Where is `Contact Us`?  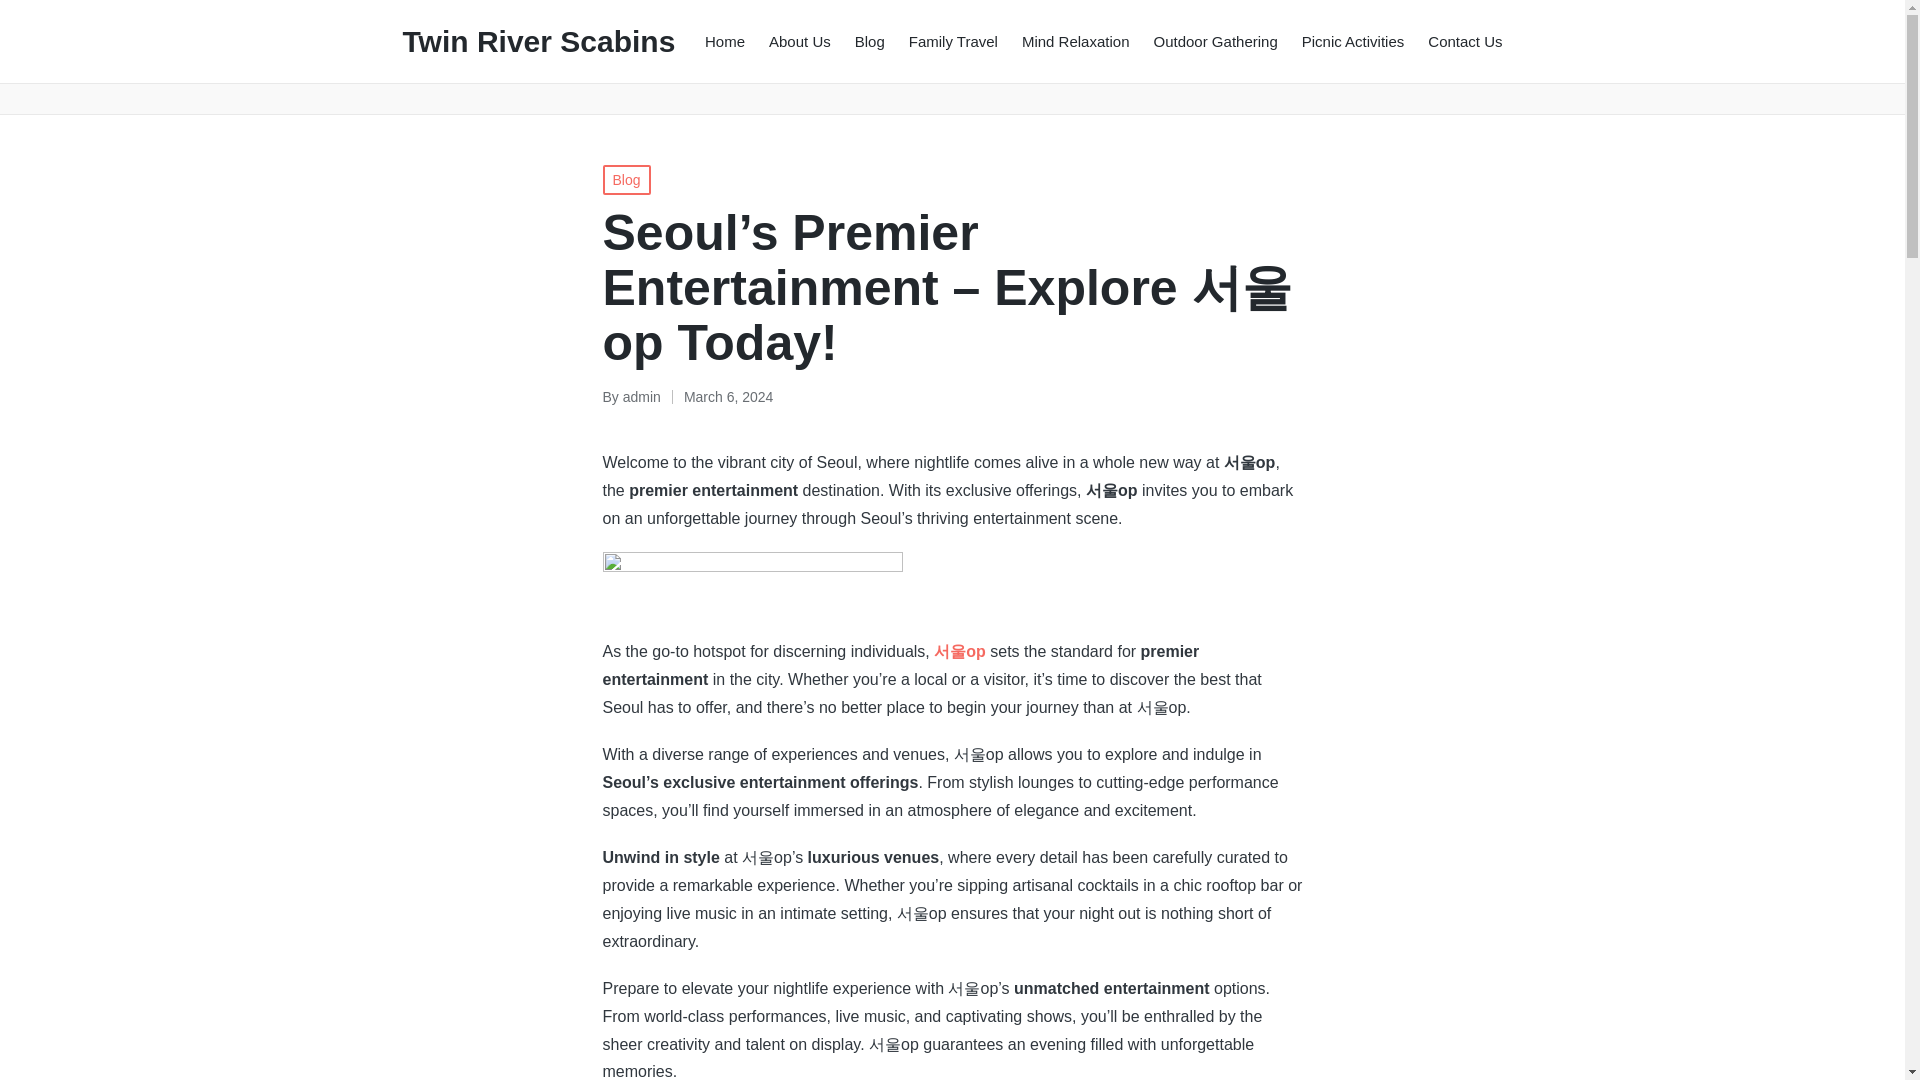 Contact Us is located at coordinates (1464, 40).